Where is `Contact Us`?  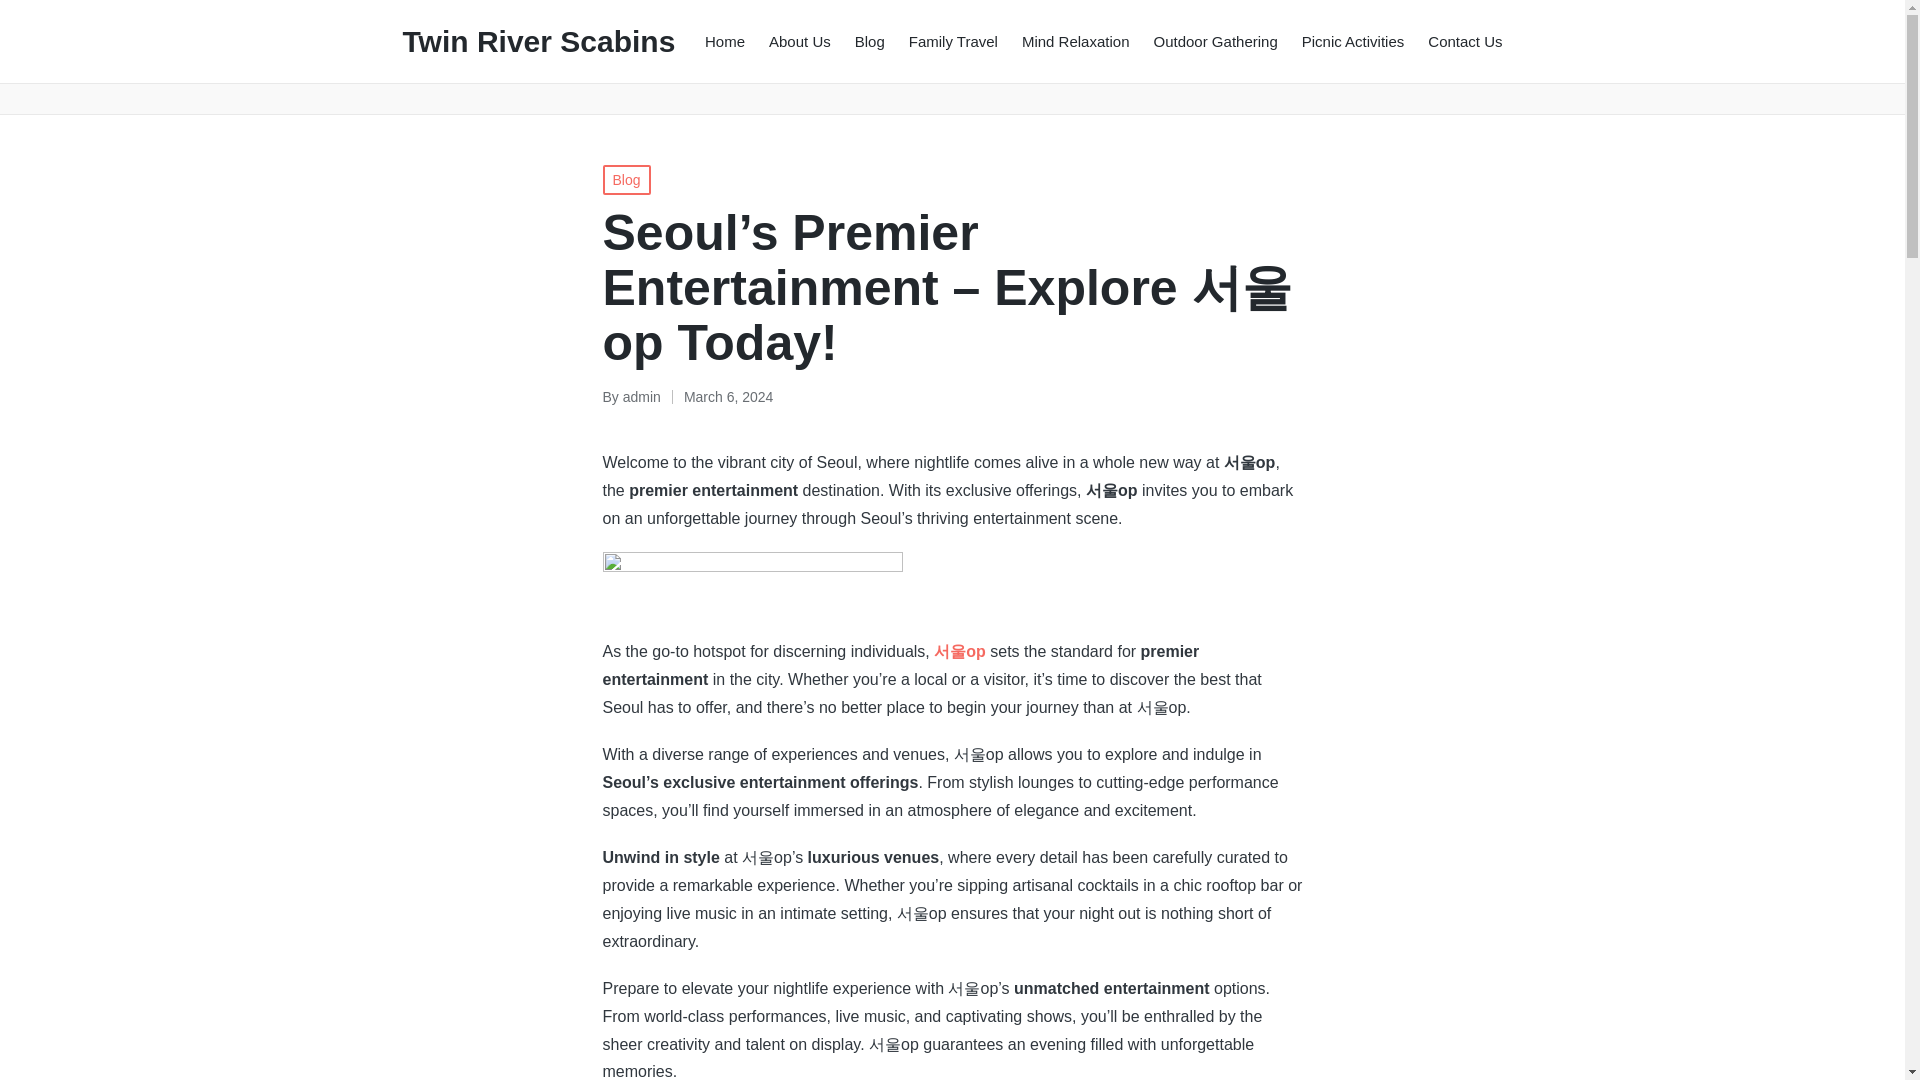 Contact Us is located at coordinates (1464, 40).